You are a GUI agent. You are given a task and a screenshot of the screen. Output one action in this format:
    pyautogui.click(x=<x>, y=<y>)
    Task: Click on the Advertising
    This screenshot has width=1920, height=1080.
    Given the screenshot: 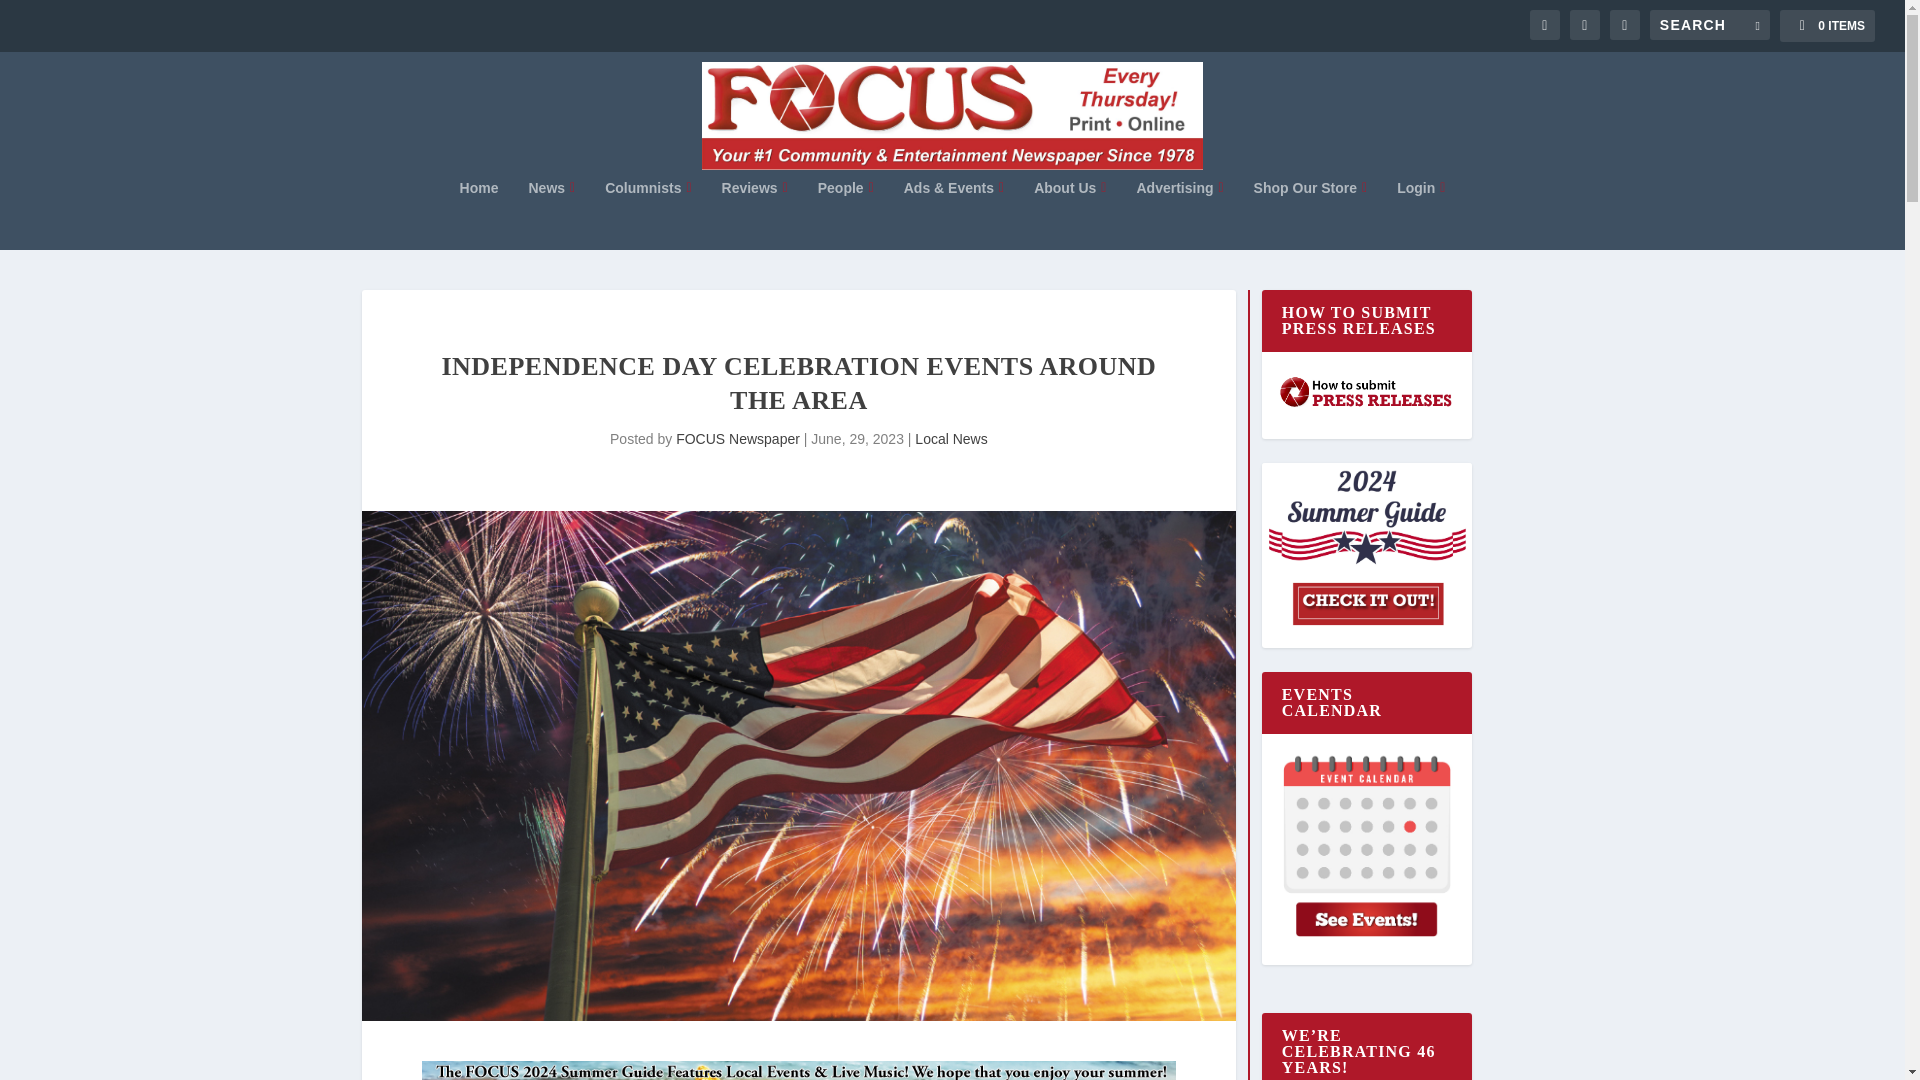 What is the action you would take?
    pyautogui.click(x=1180, y=214)
    